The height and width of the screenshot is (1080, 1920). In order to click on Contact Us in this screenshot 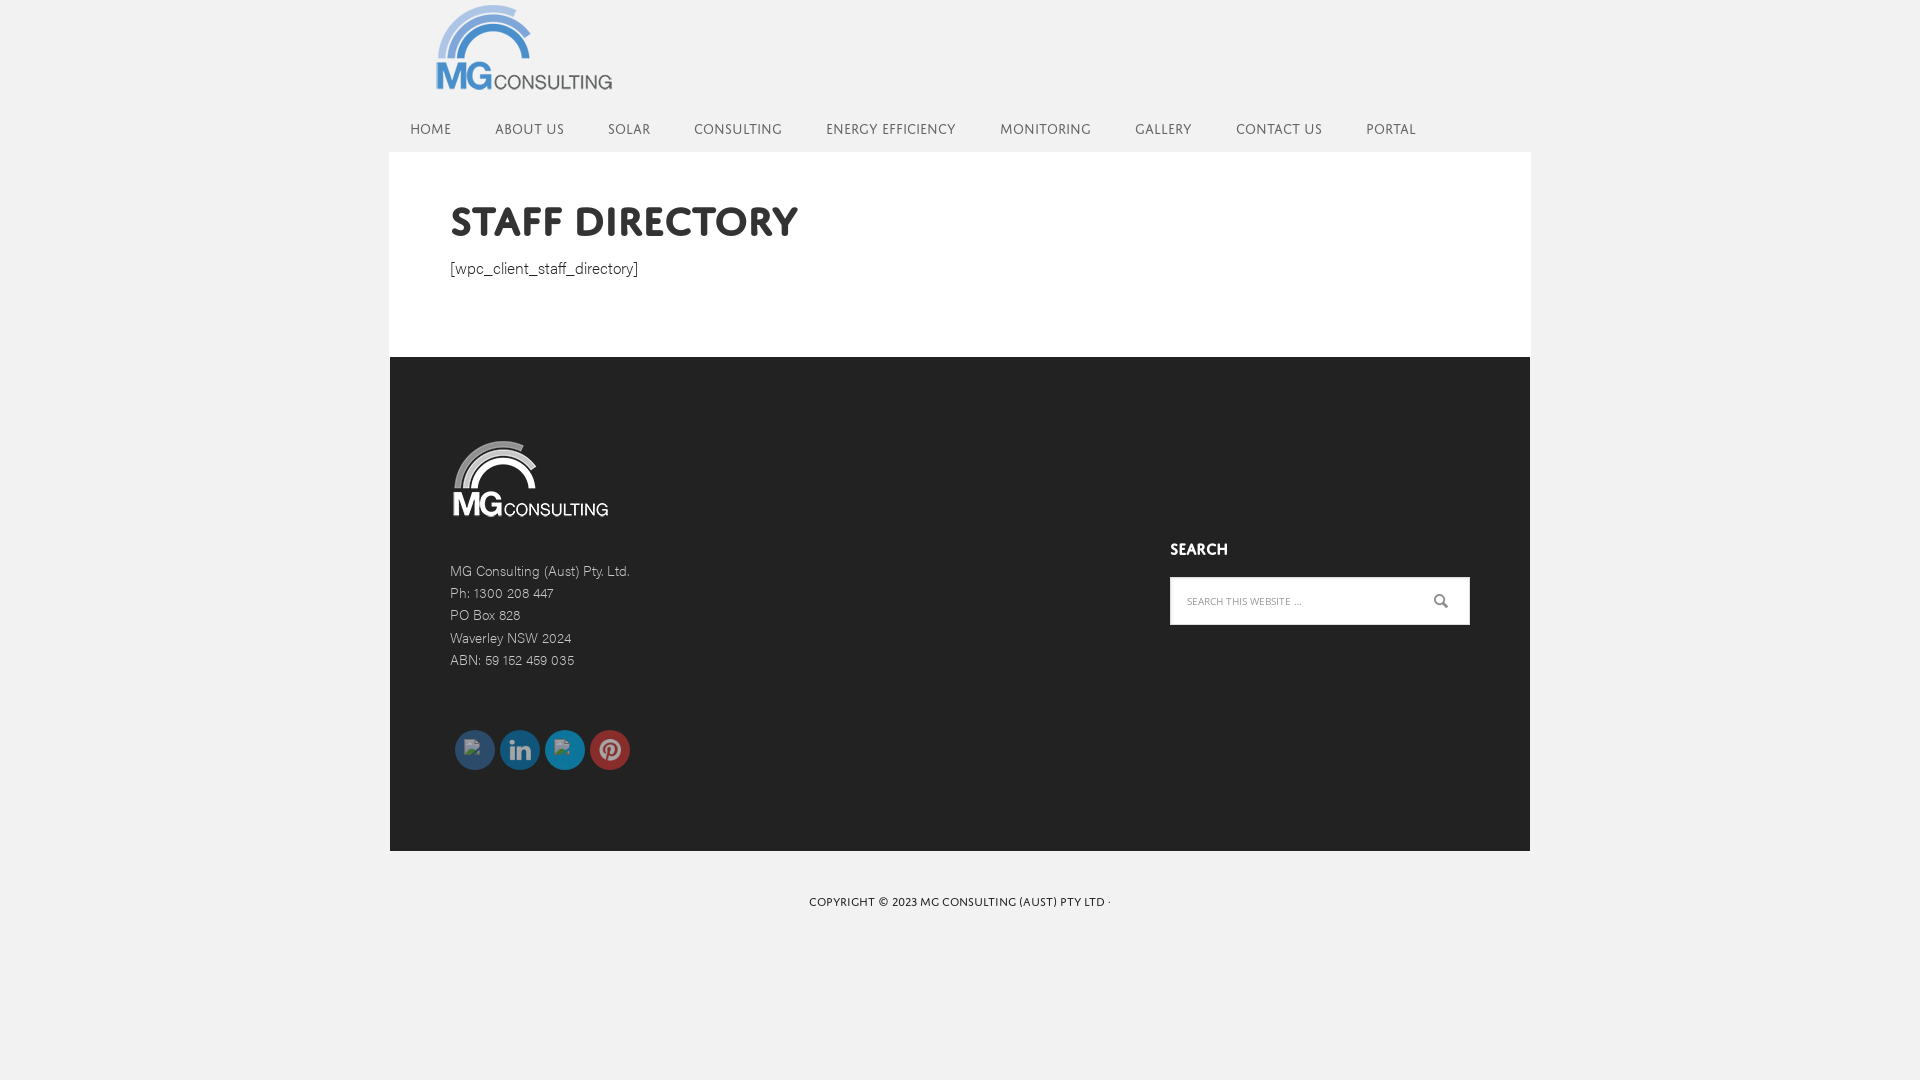, I will do `click(1279, 126)`.